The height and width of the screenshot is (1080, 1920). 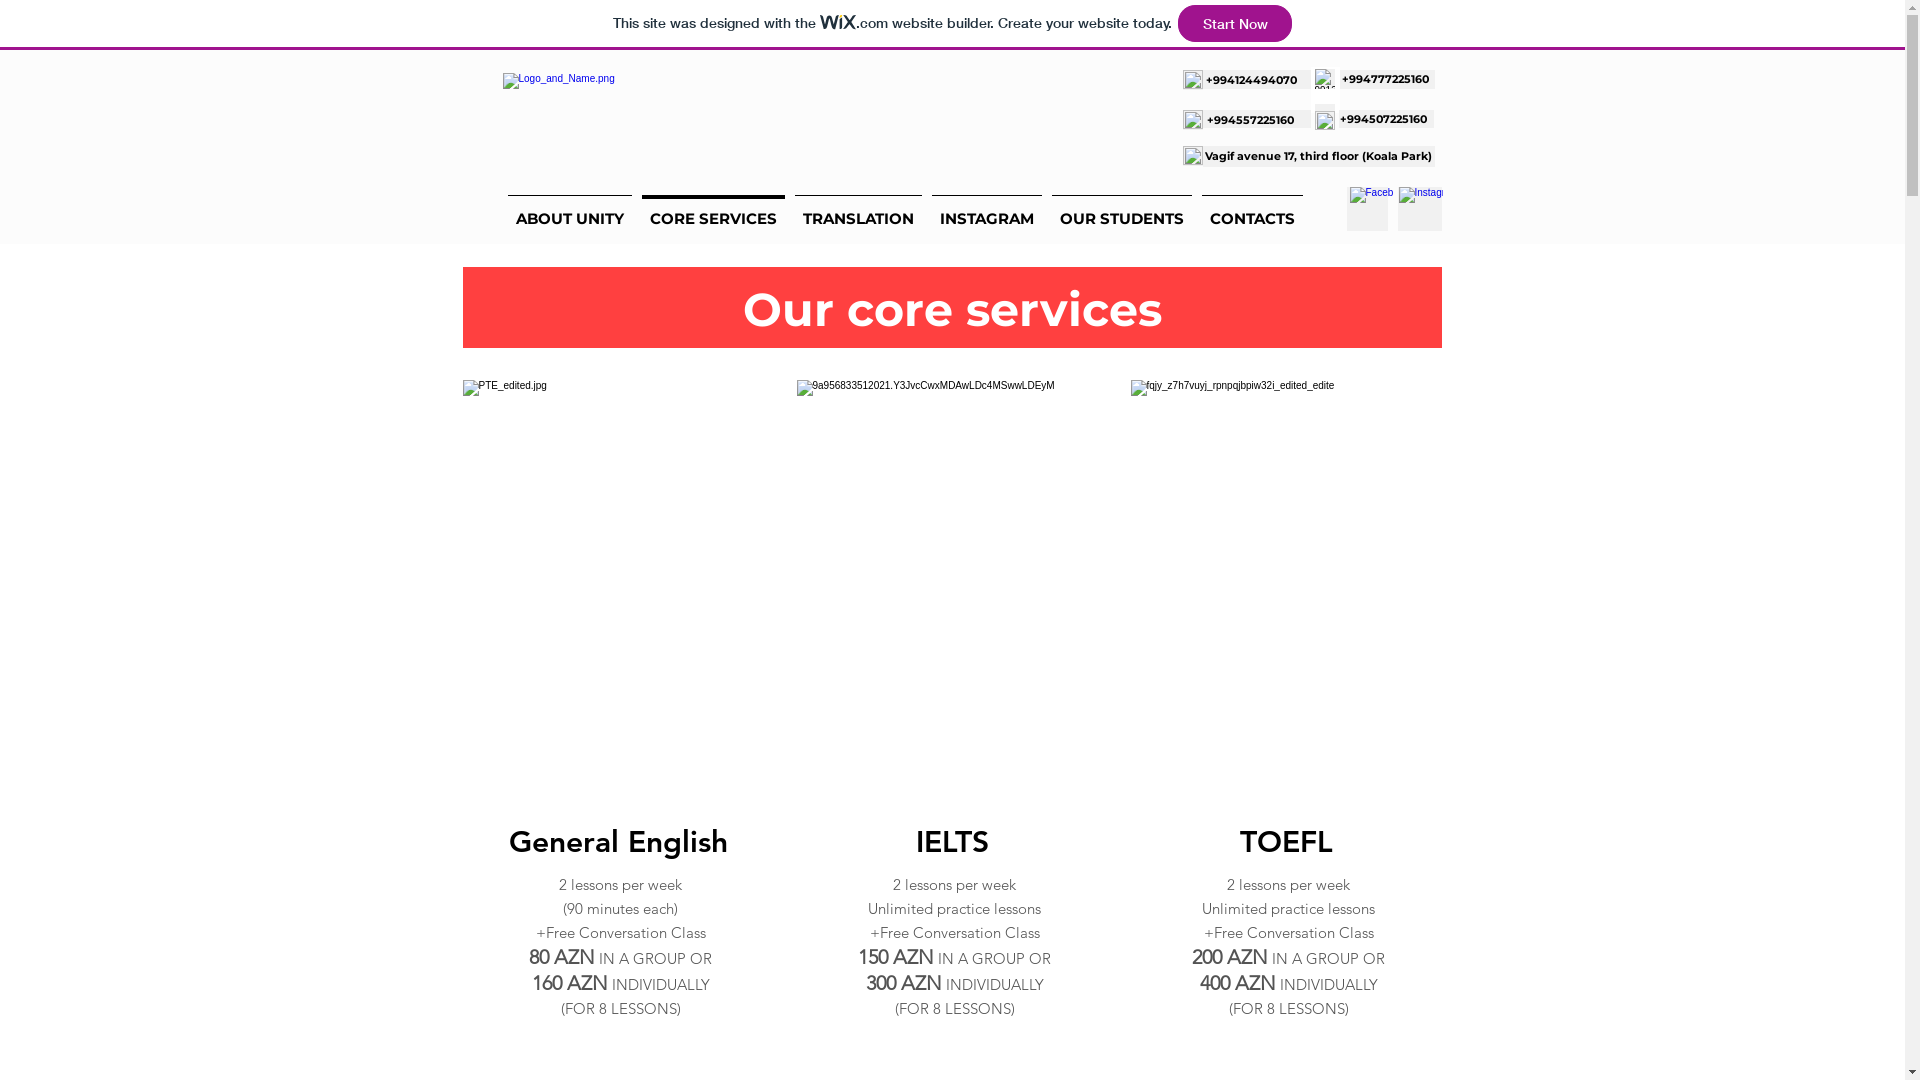 I want to click on OUR STUDENTS, so click(x=1121, y=210).